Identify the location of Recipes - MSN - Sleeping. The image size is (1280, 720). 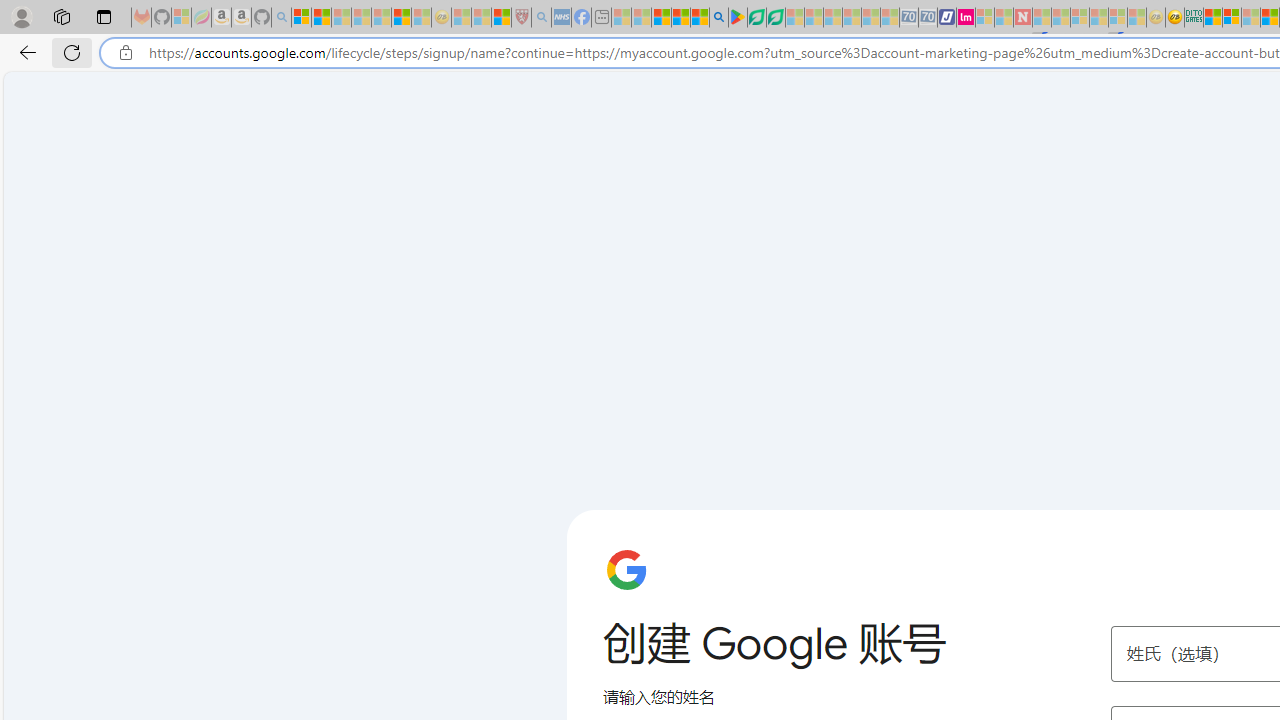
(461, 18).